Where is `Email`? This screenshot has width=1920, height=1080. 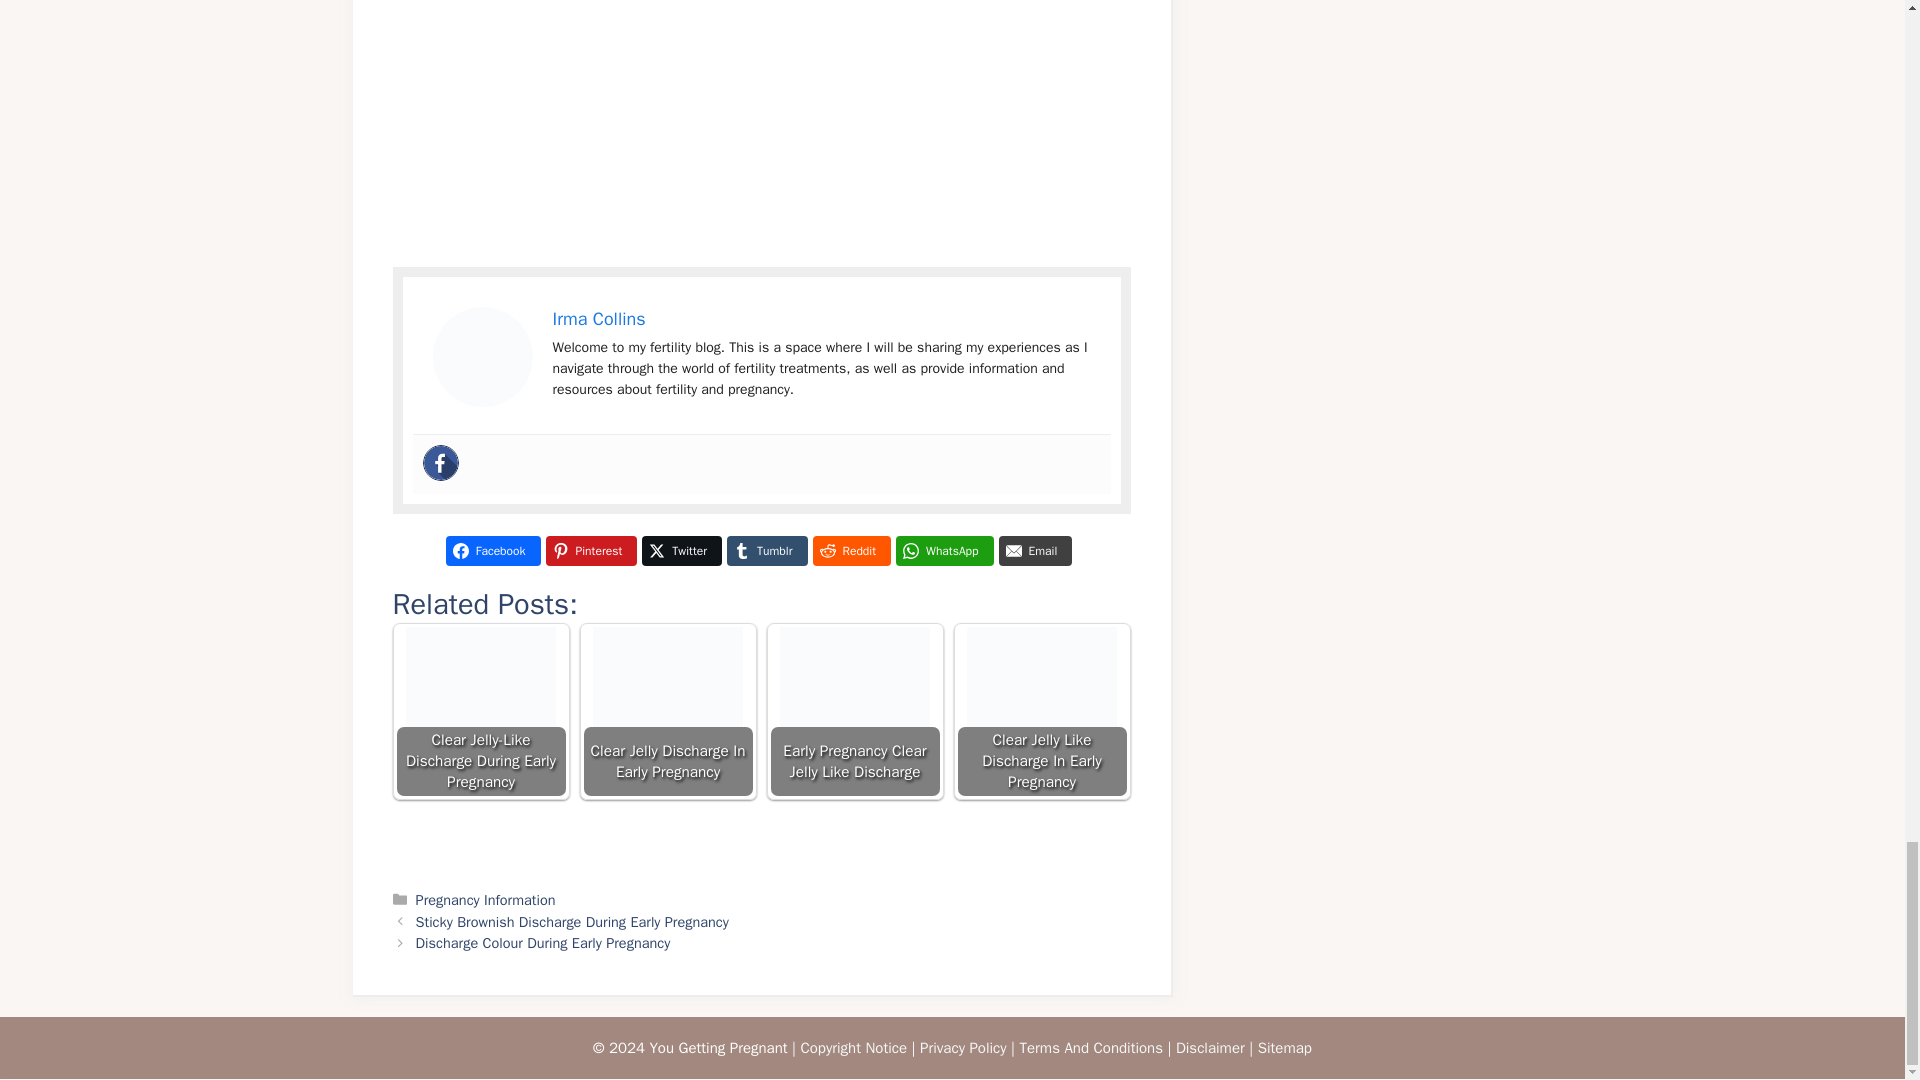
Email is located at coordinates (1036, 550).